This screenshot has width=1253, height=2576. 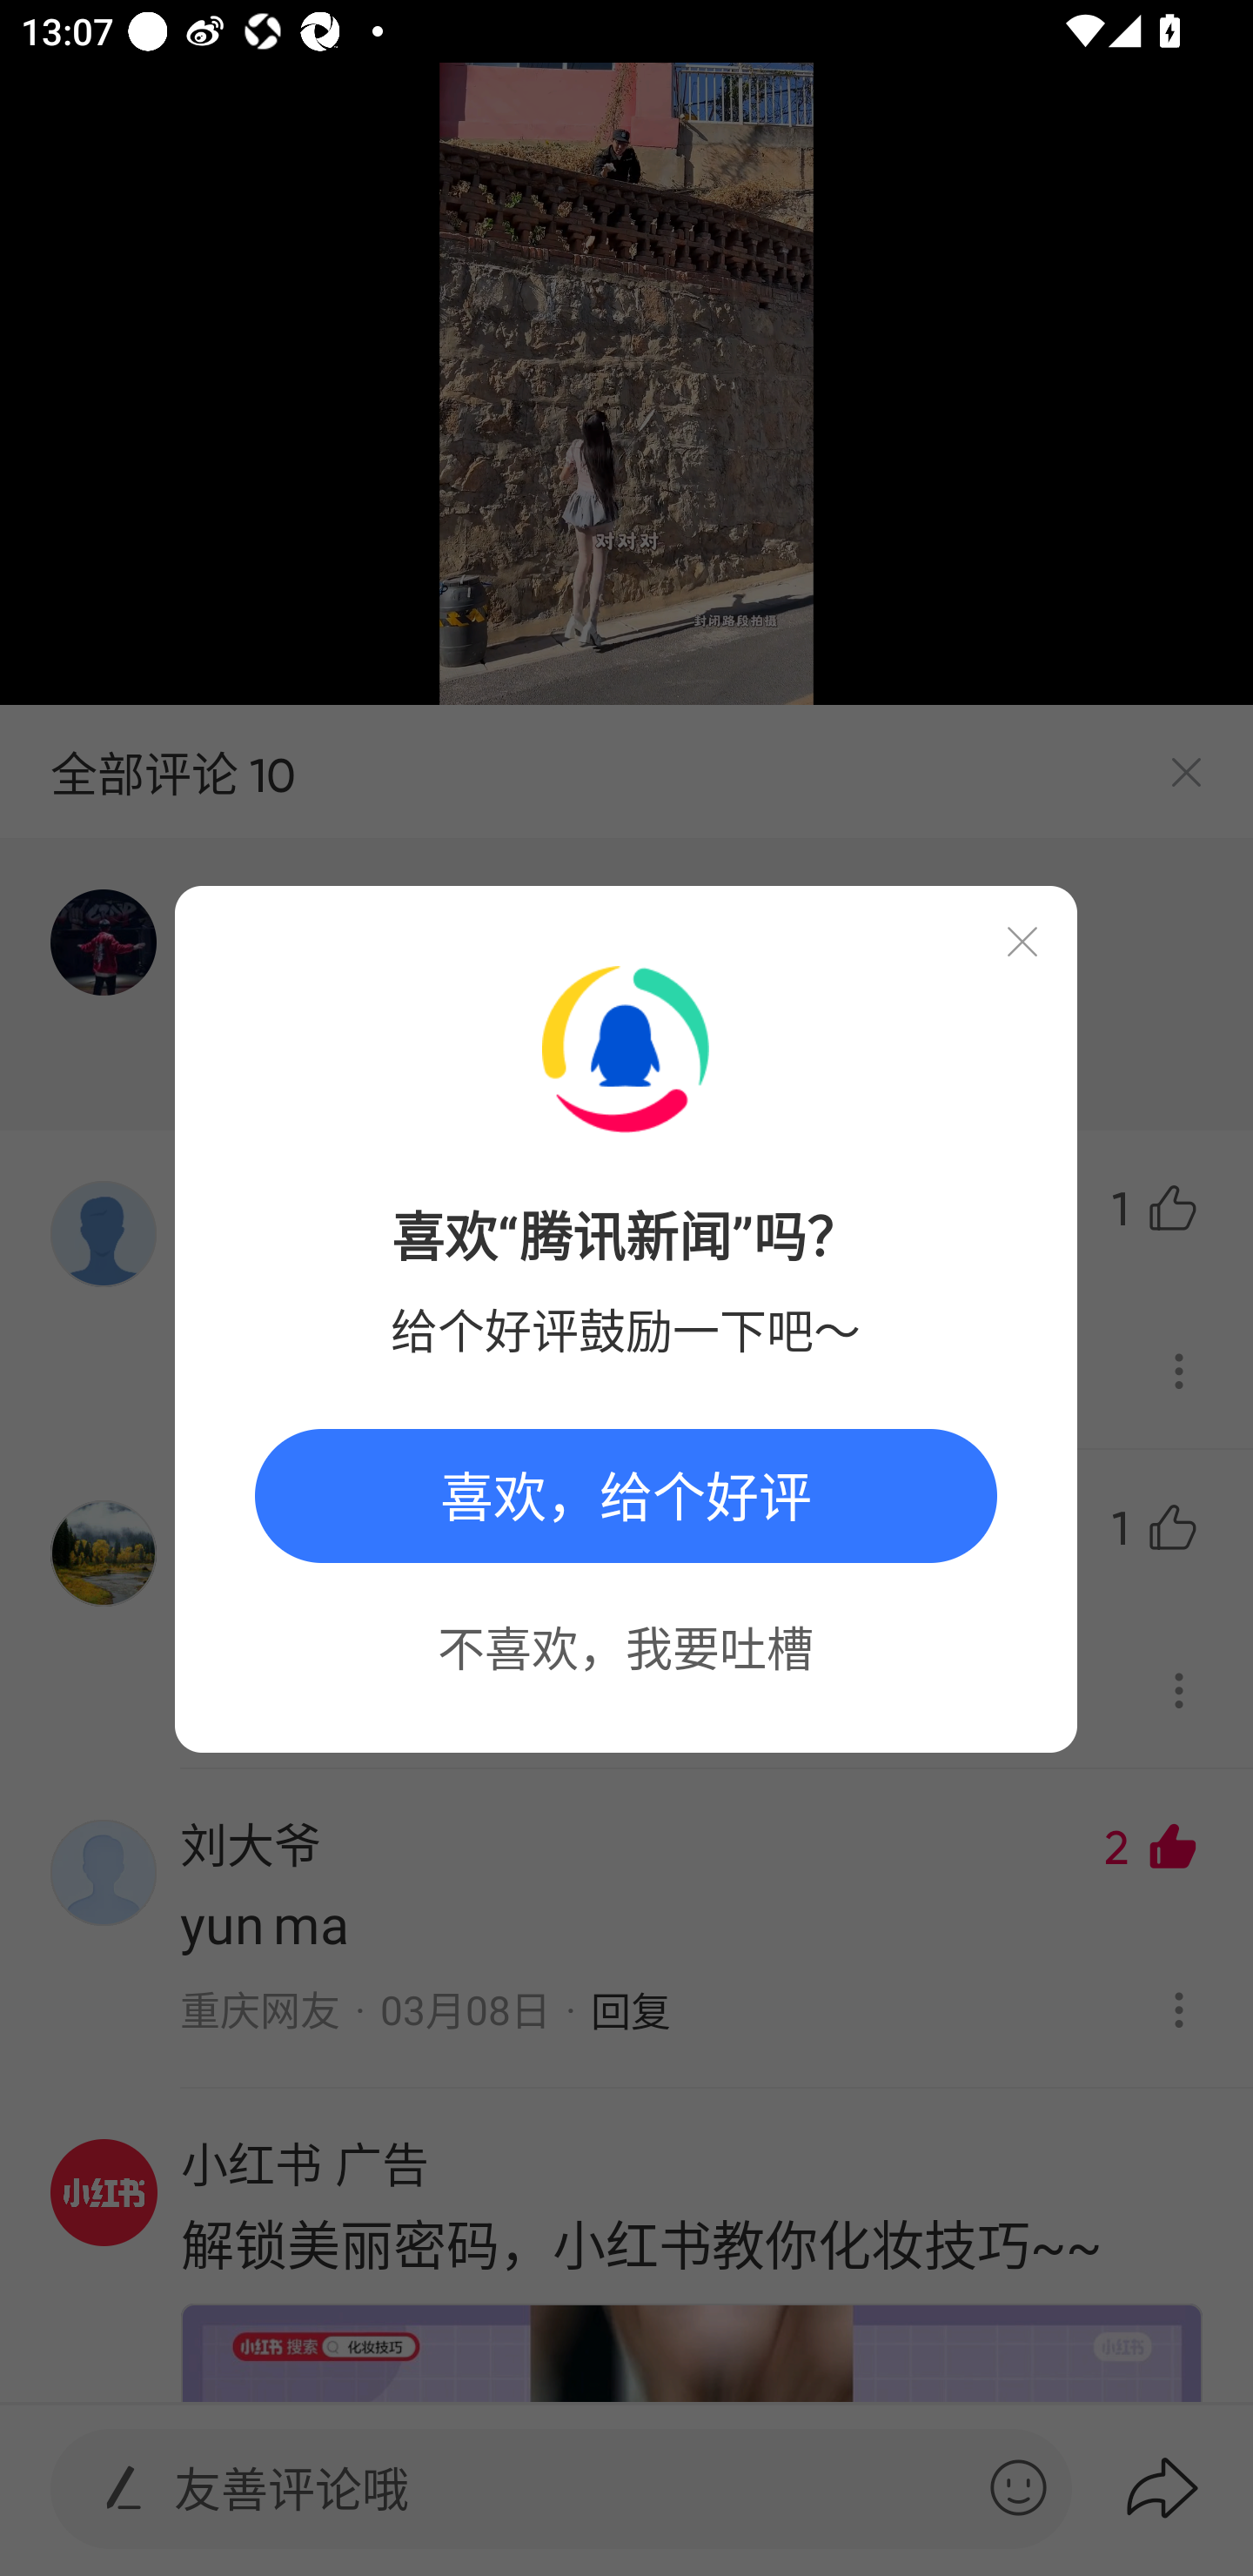 What do you see at coordinates (626, 1496) in the screenshot?
I see `喜欢，给个好评` at bounding box center [626, 1496].